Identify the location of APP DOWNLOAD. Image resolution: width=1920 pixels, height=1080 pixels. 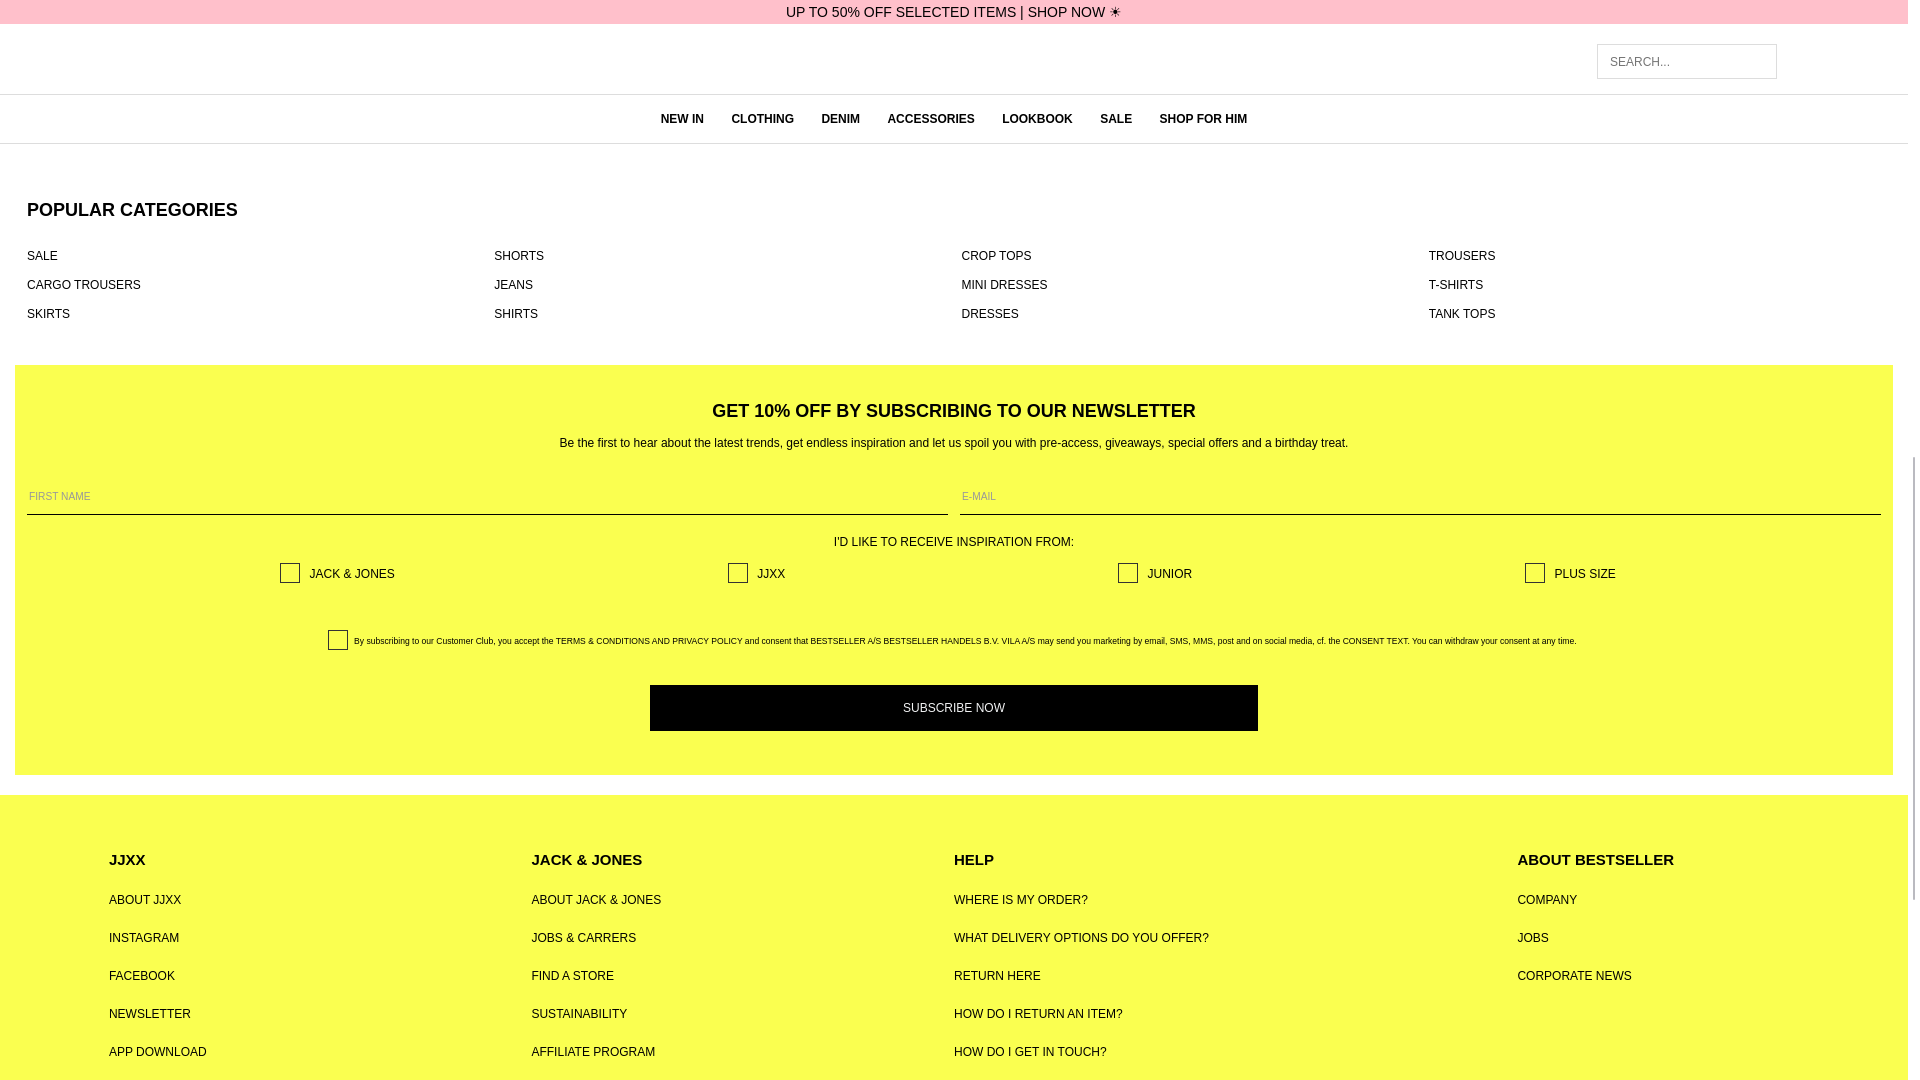
(158, 1052).